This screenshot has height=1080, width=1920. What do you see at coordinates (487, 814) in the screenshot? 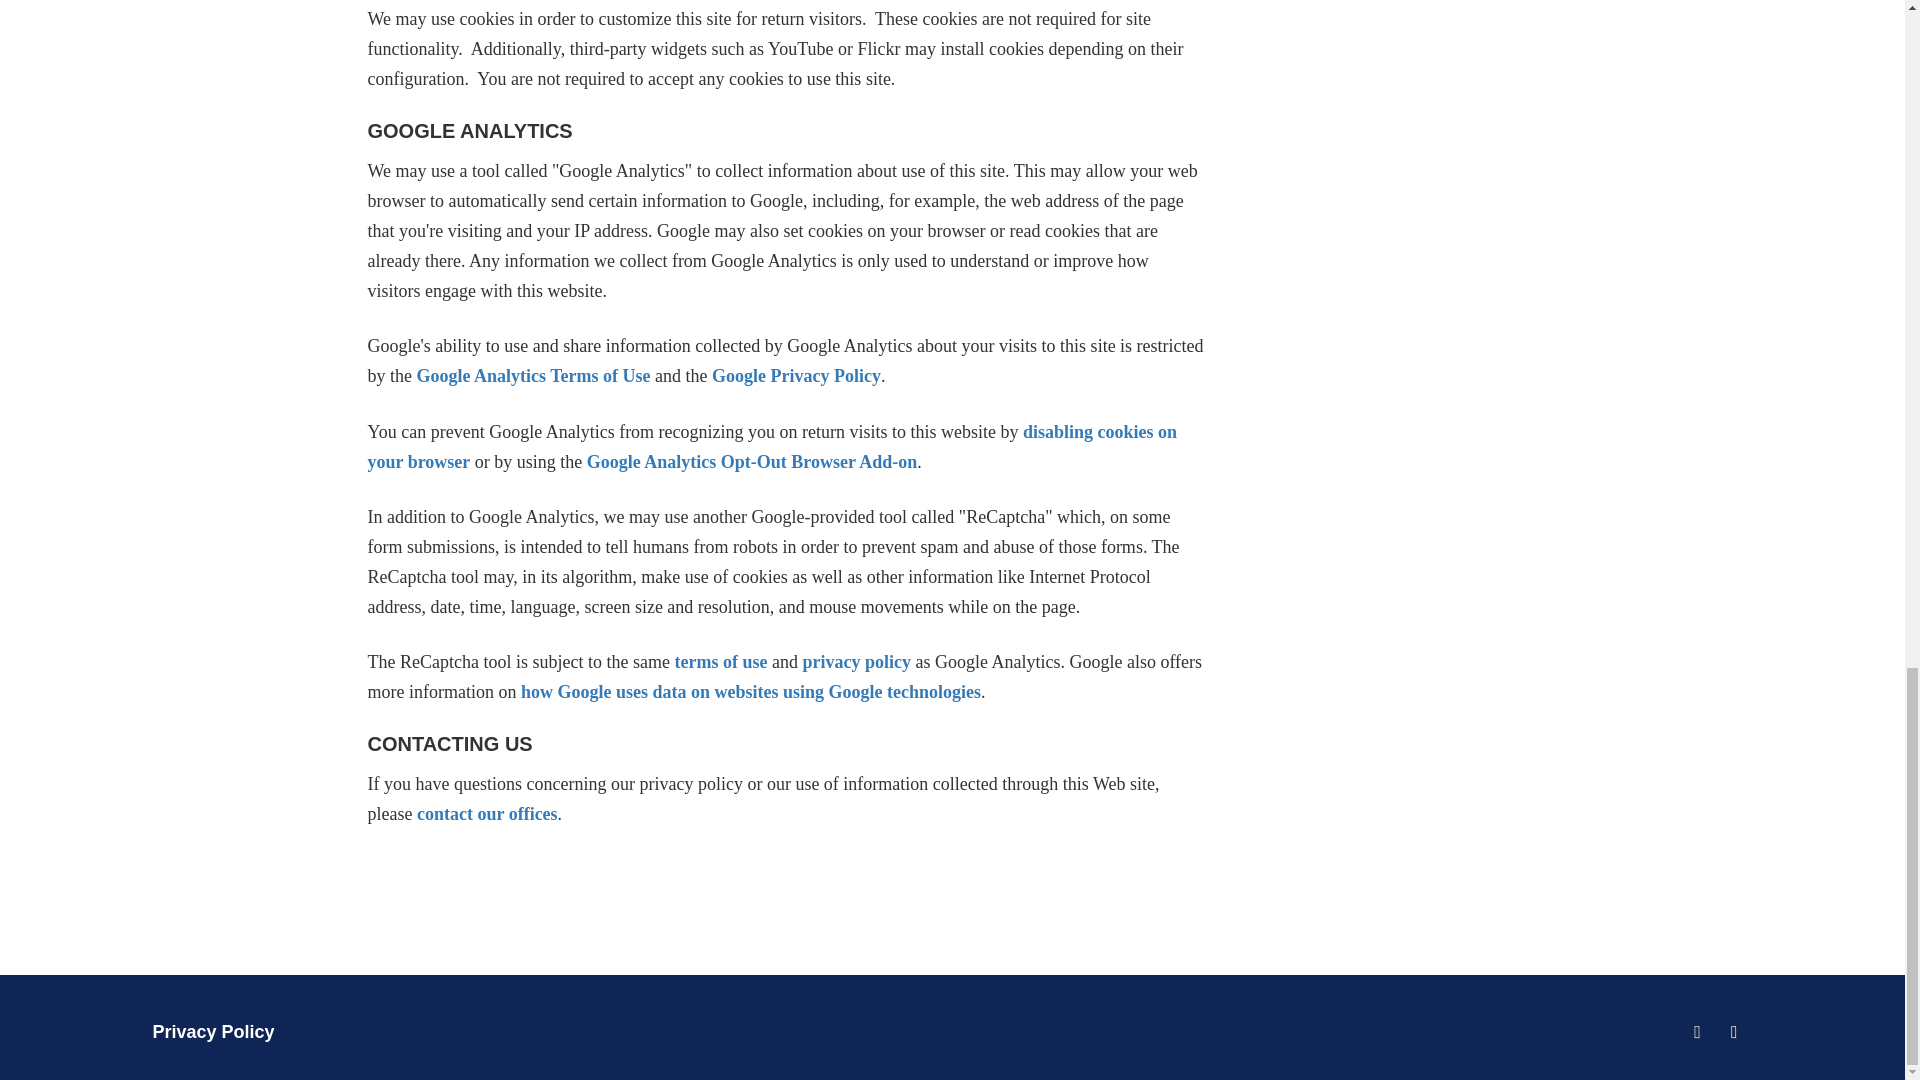
I see `Contact` at bounding box center [487, 814].